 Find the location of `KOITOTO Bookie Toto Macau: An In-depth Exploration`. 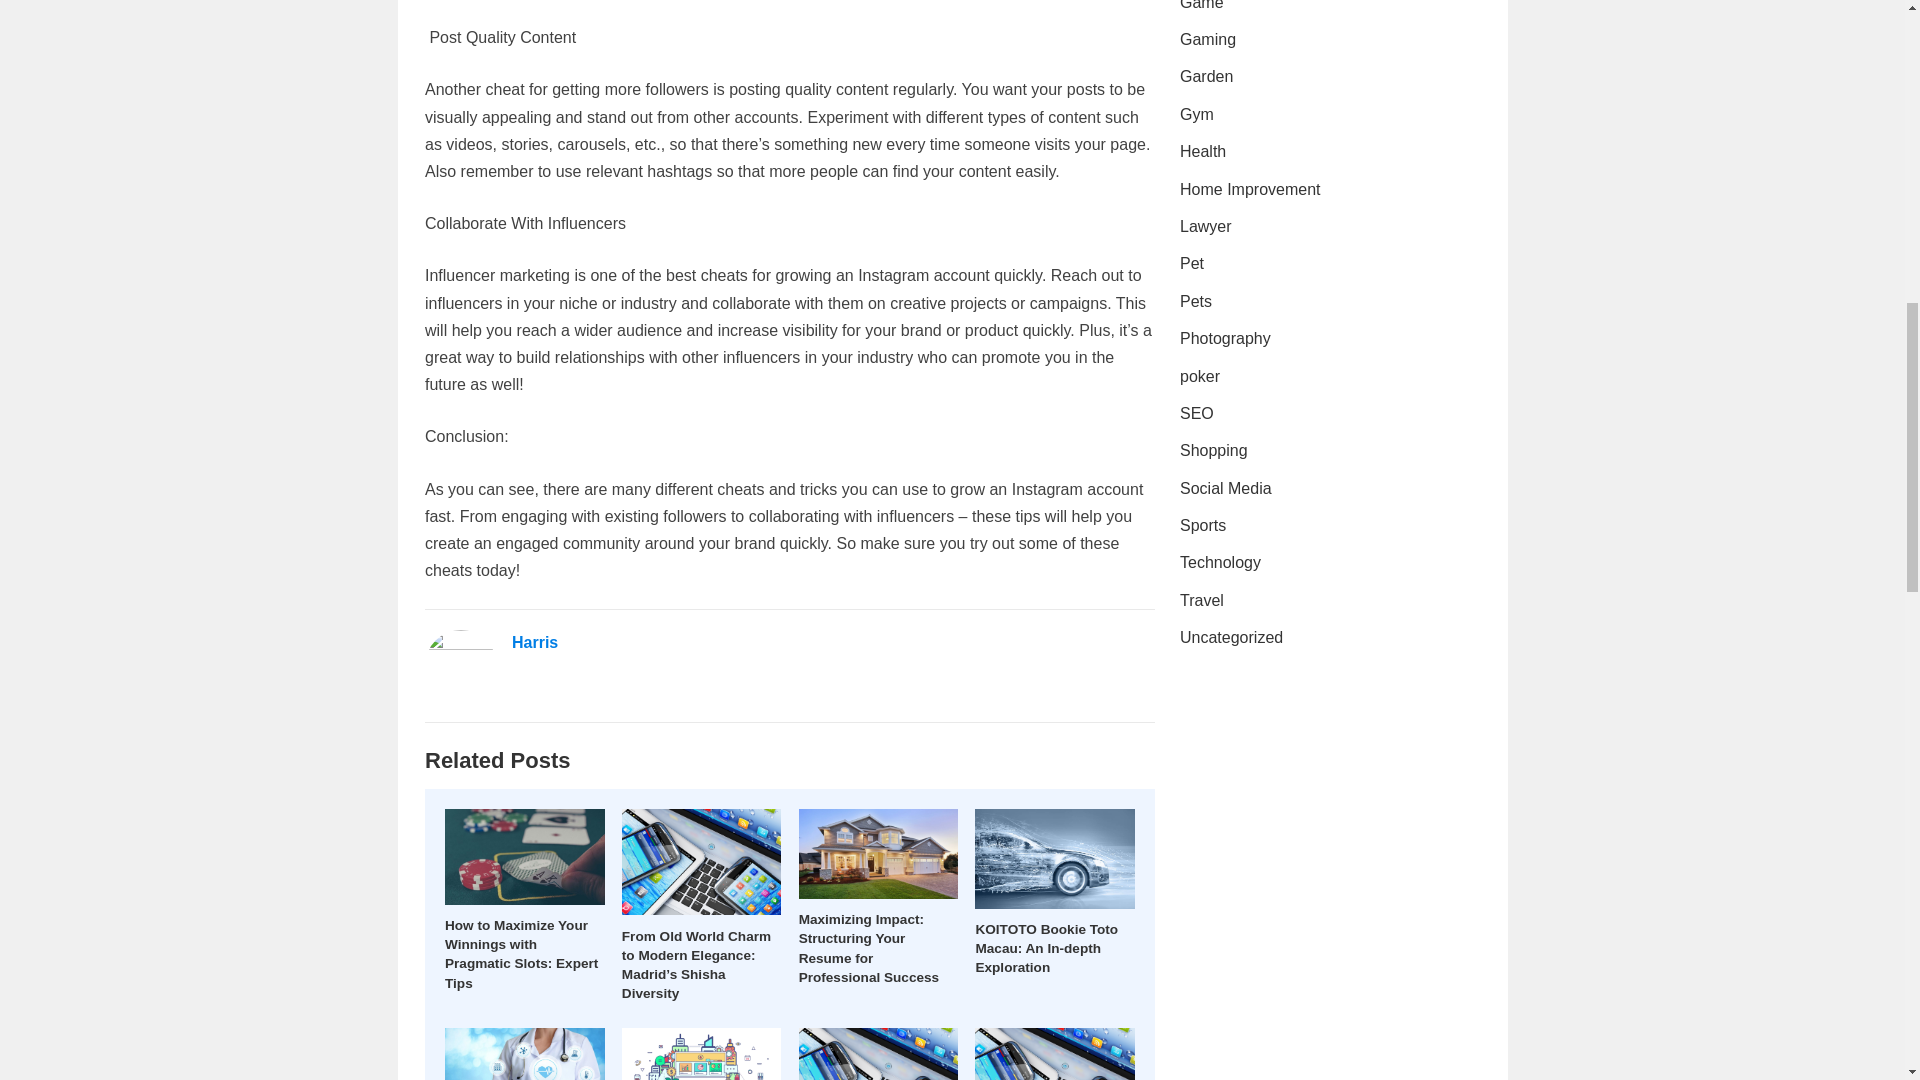

KOITOTO Bookie Toto Macau: An In-depth Exploration is located at coordinates (1046, 948).